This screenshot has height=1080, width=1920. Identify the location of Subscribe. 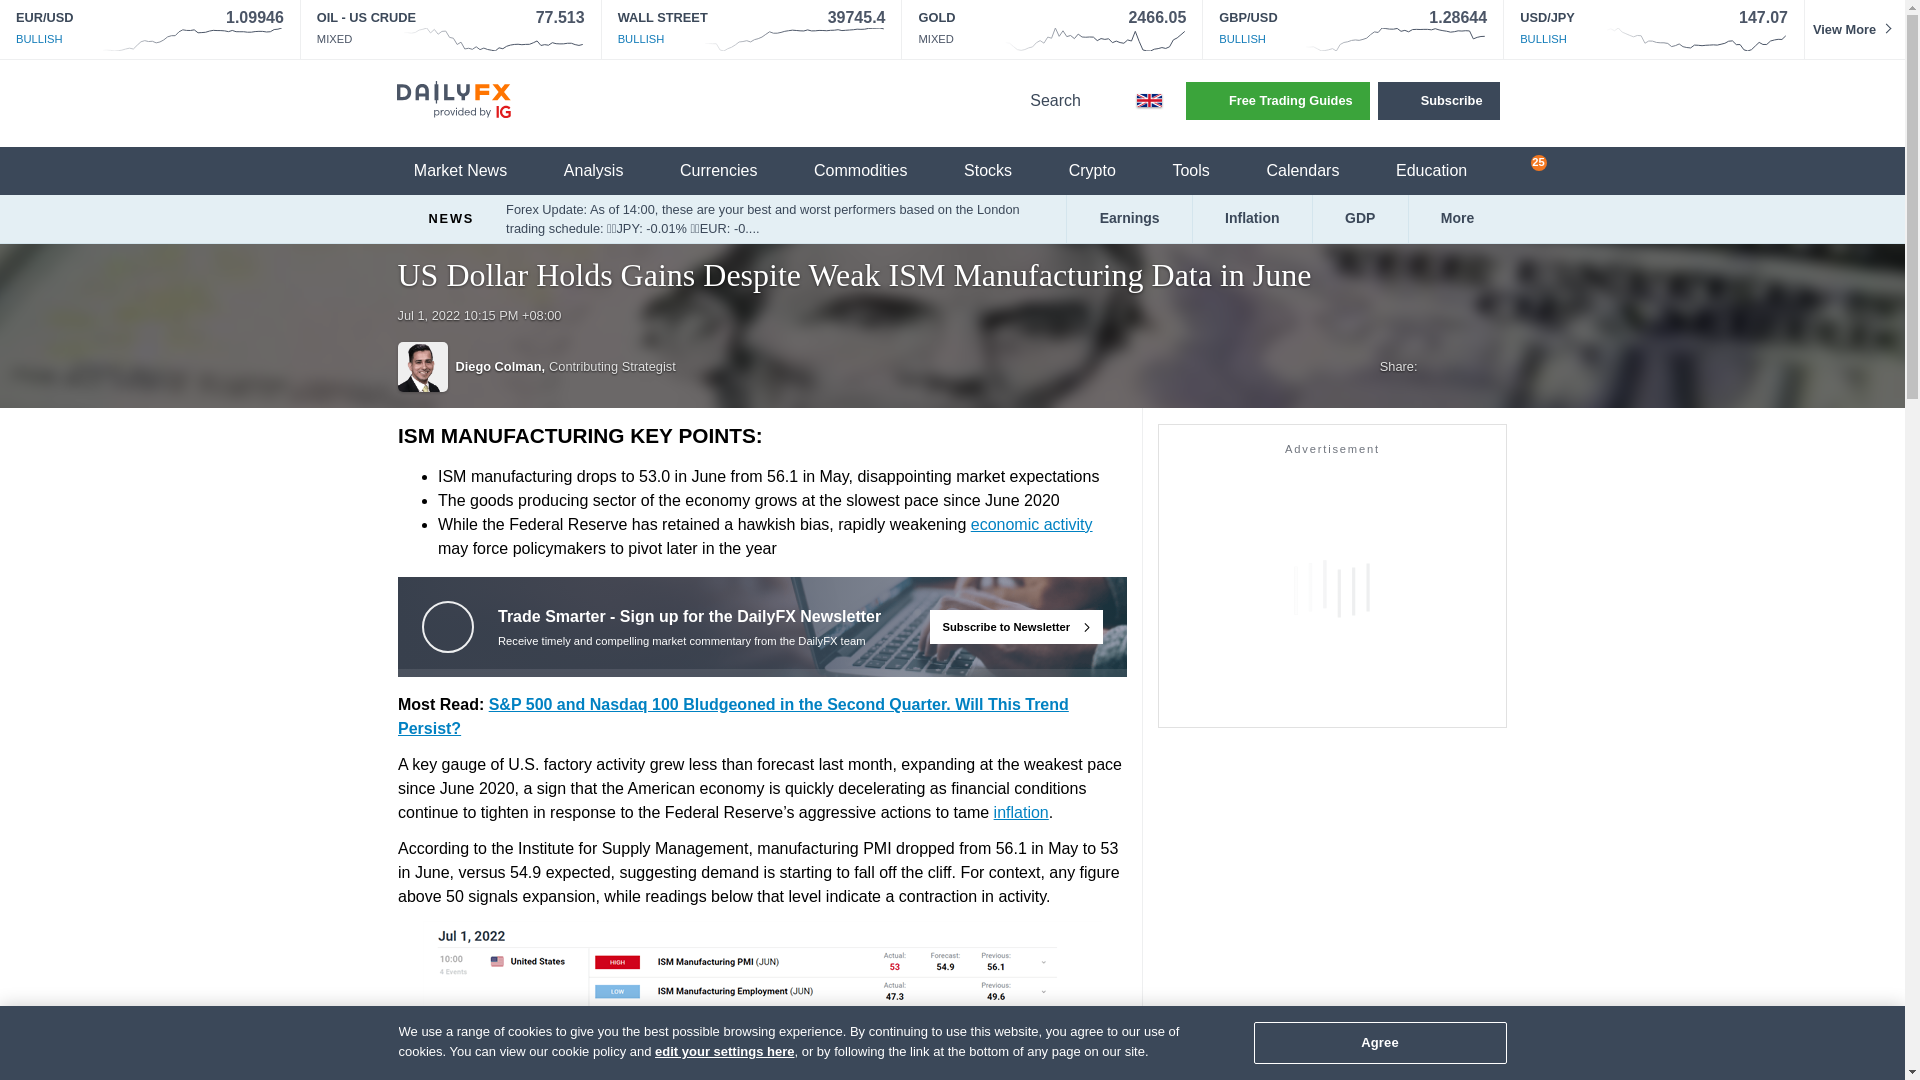
(1438, 100).